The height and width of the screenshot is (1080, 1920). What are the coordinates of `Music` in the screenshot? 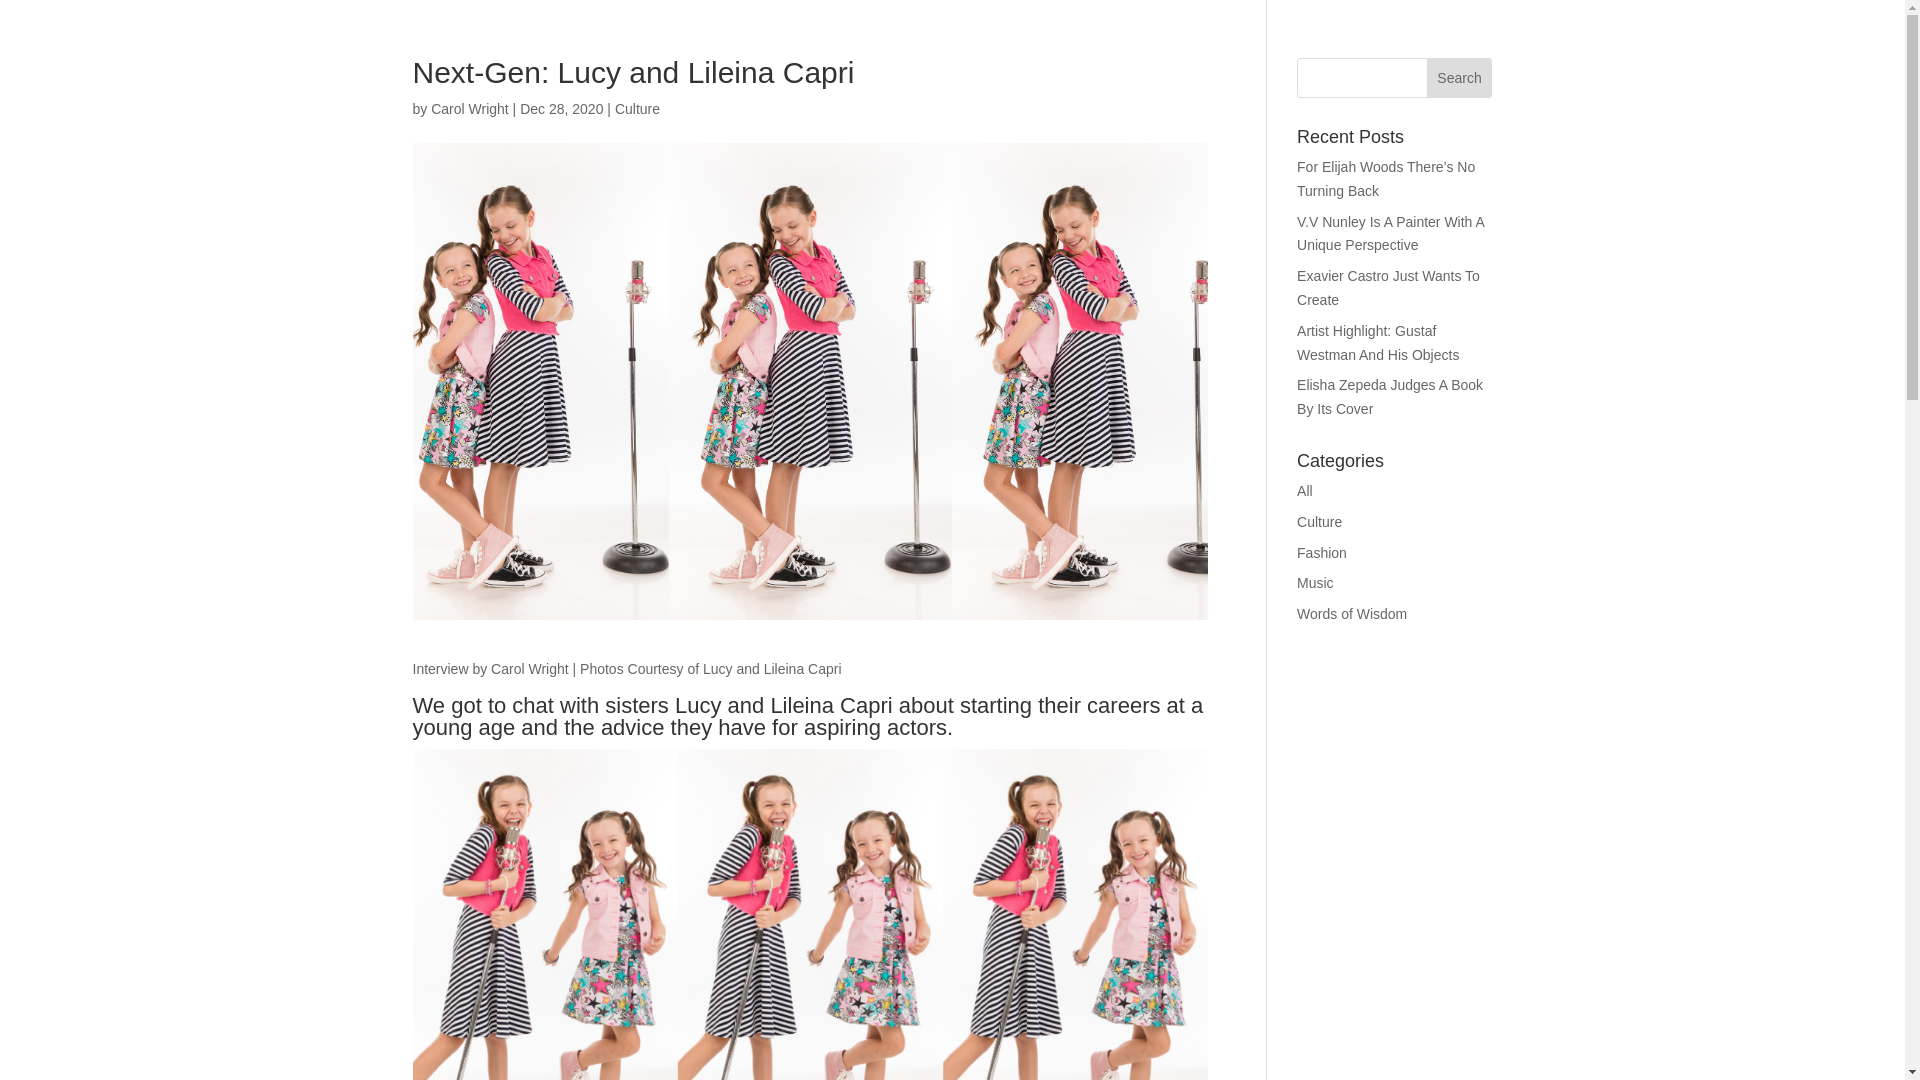 It's located at (1316, 582).